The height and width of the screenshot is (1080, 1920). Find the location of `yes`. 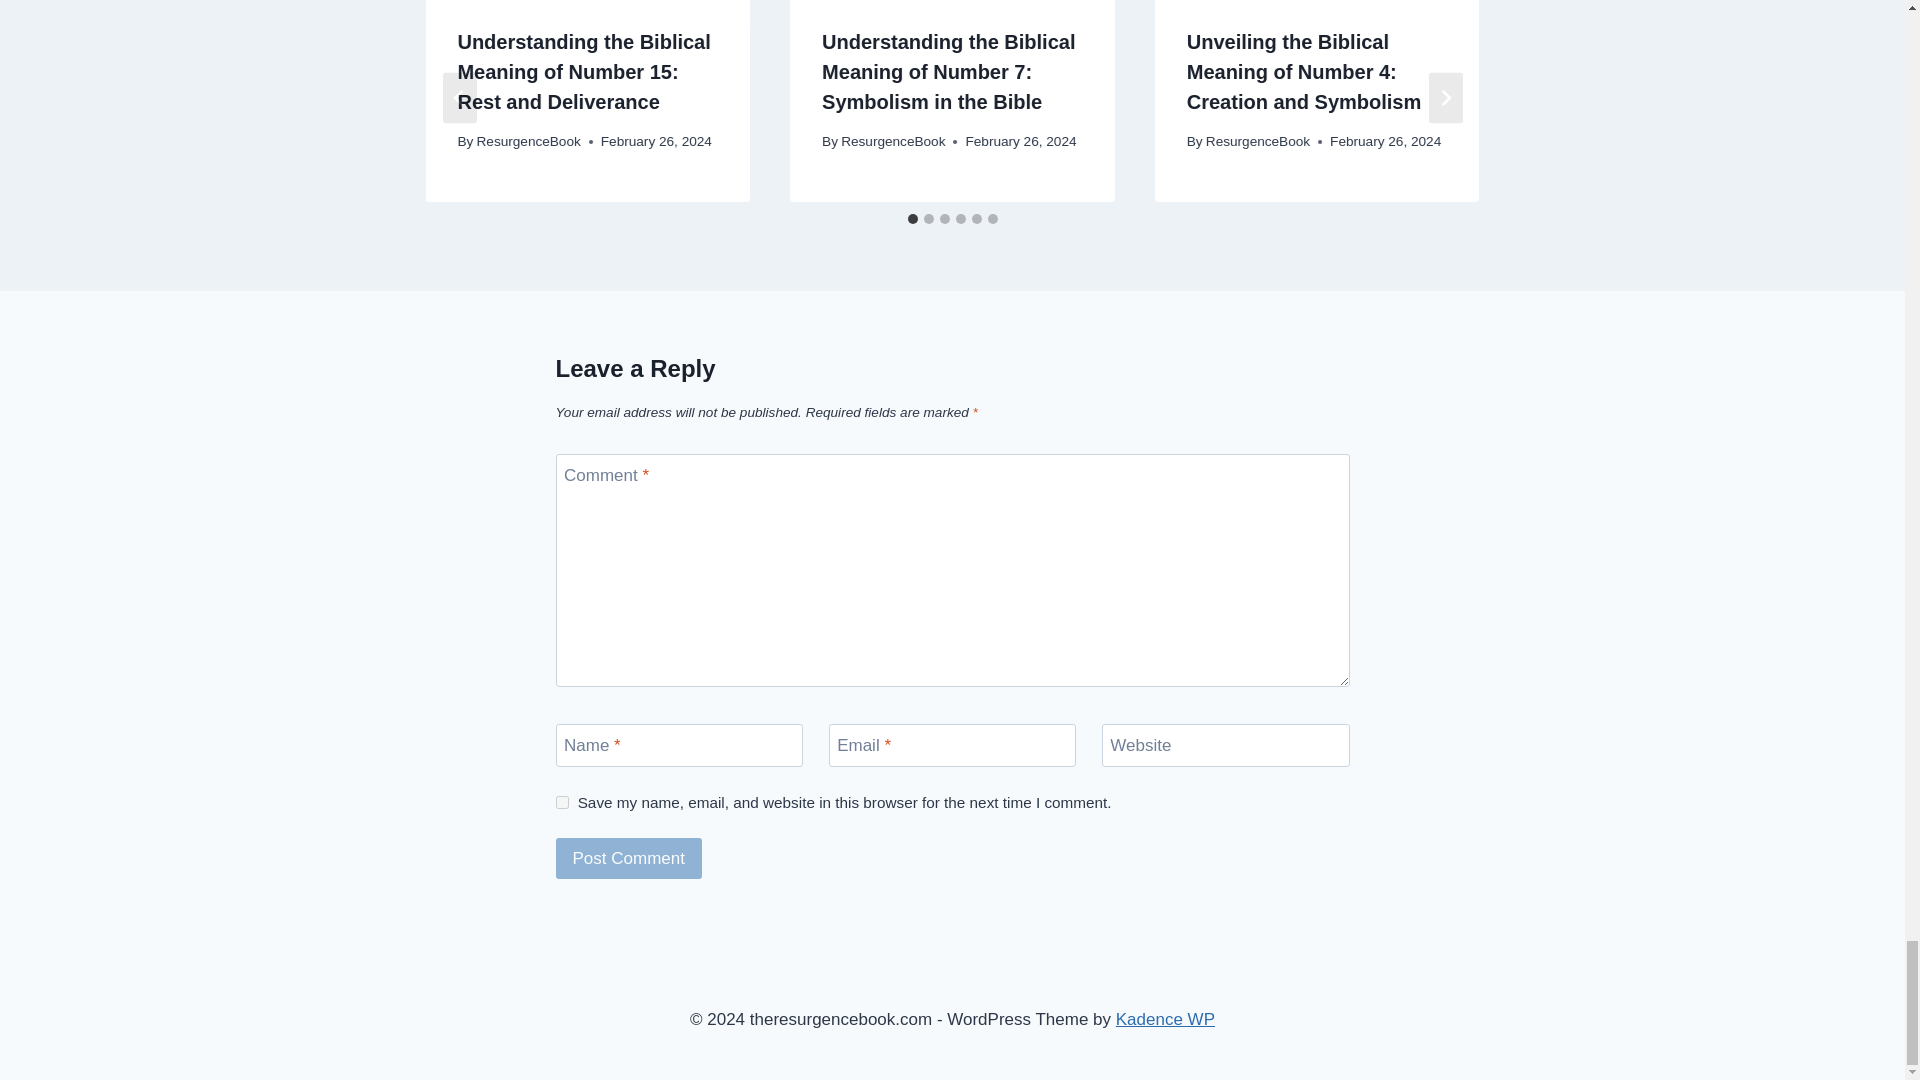

yes is located at coordinates (562, 802).